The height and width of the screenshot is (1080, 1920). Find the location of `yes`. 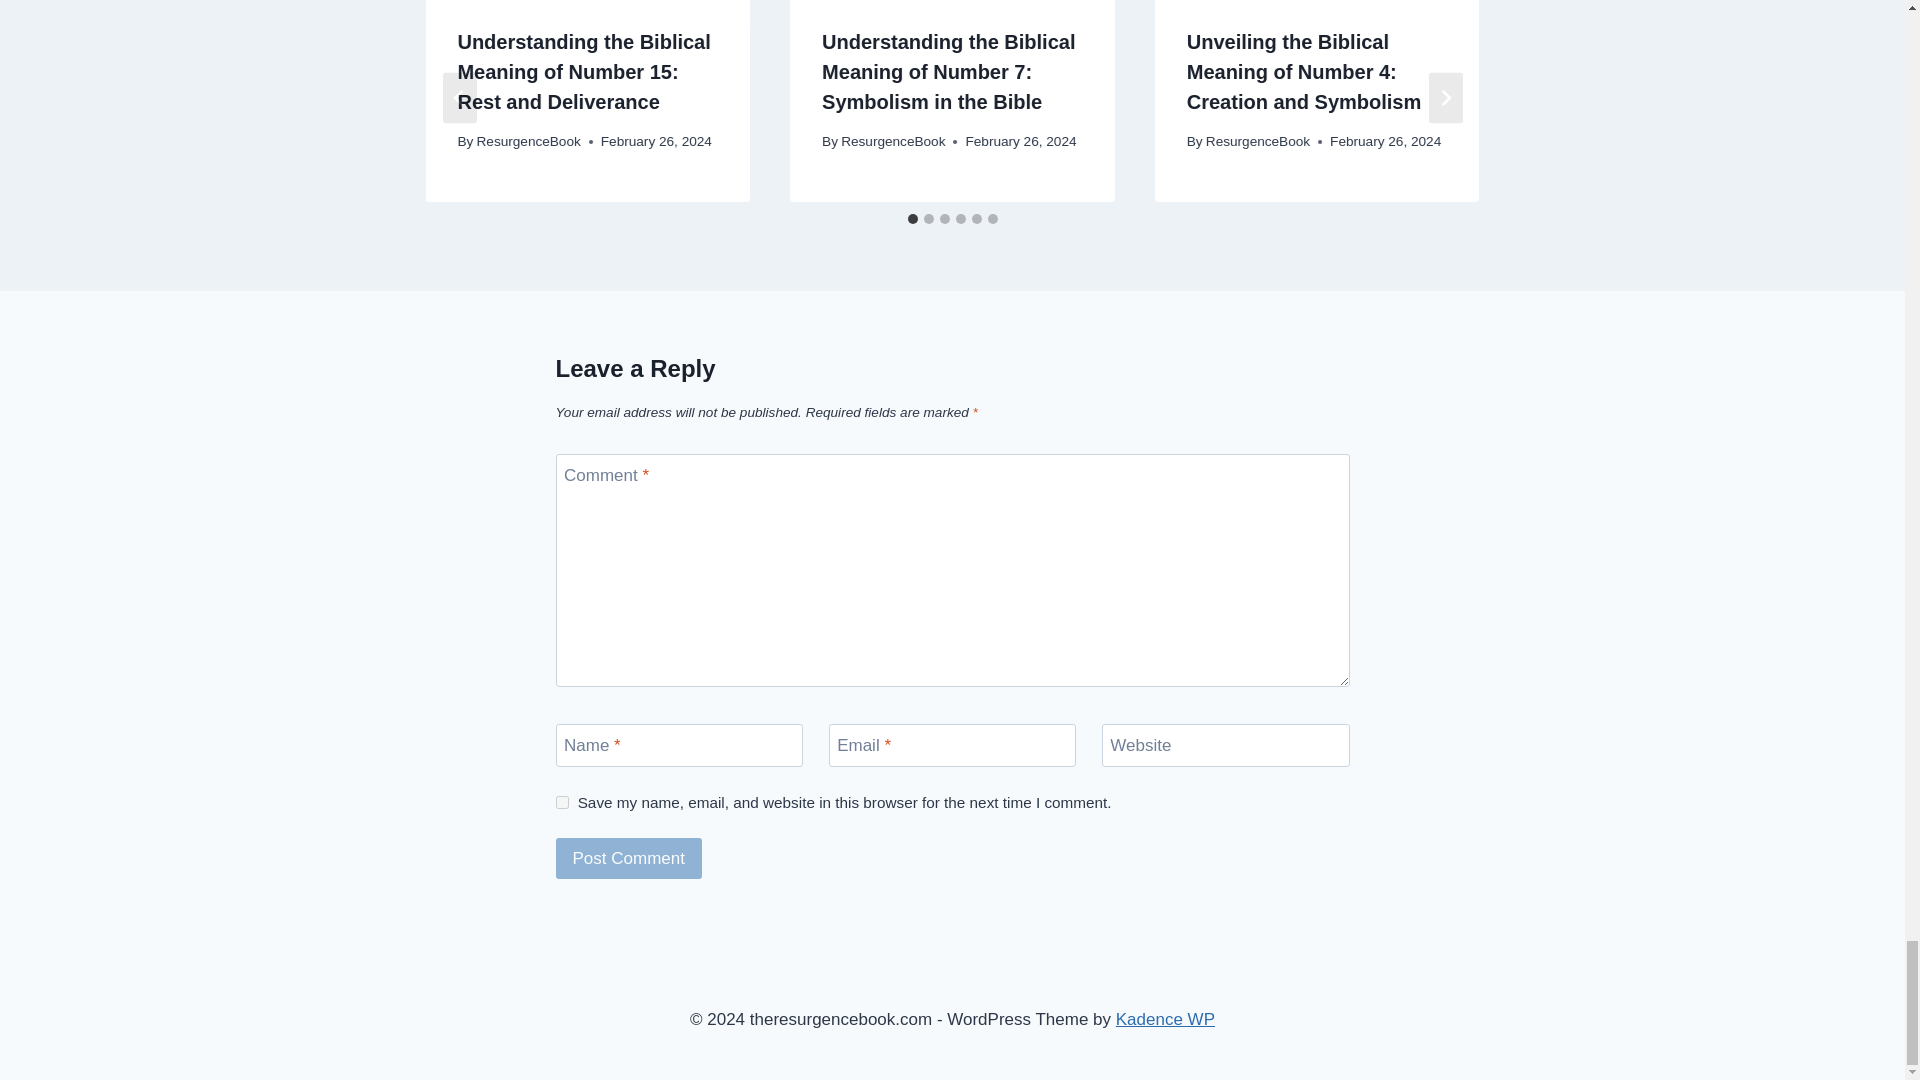

yes is located at coordinates (562, 802).